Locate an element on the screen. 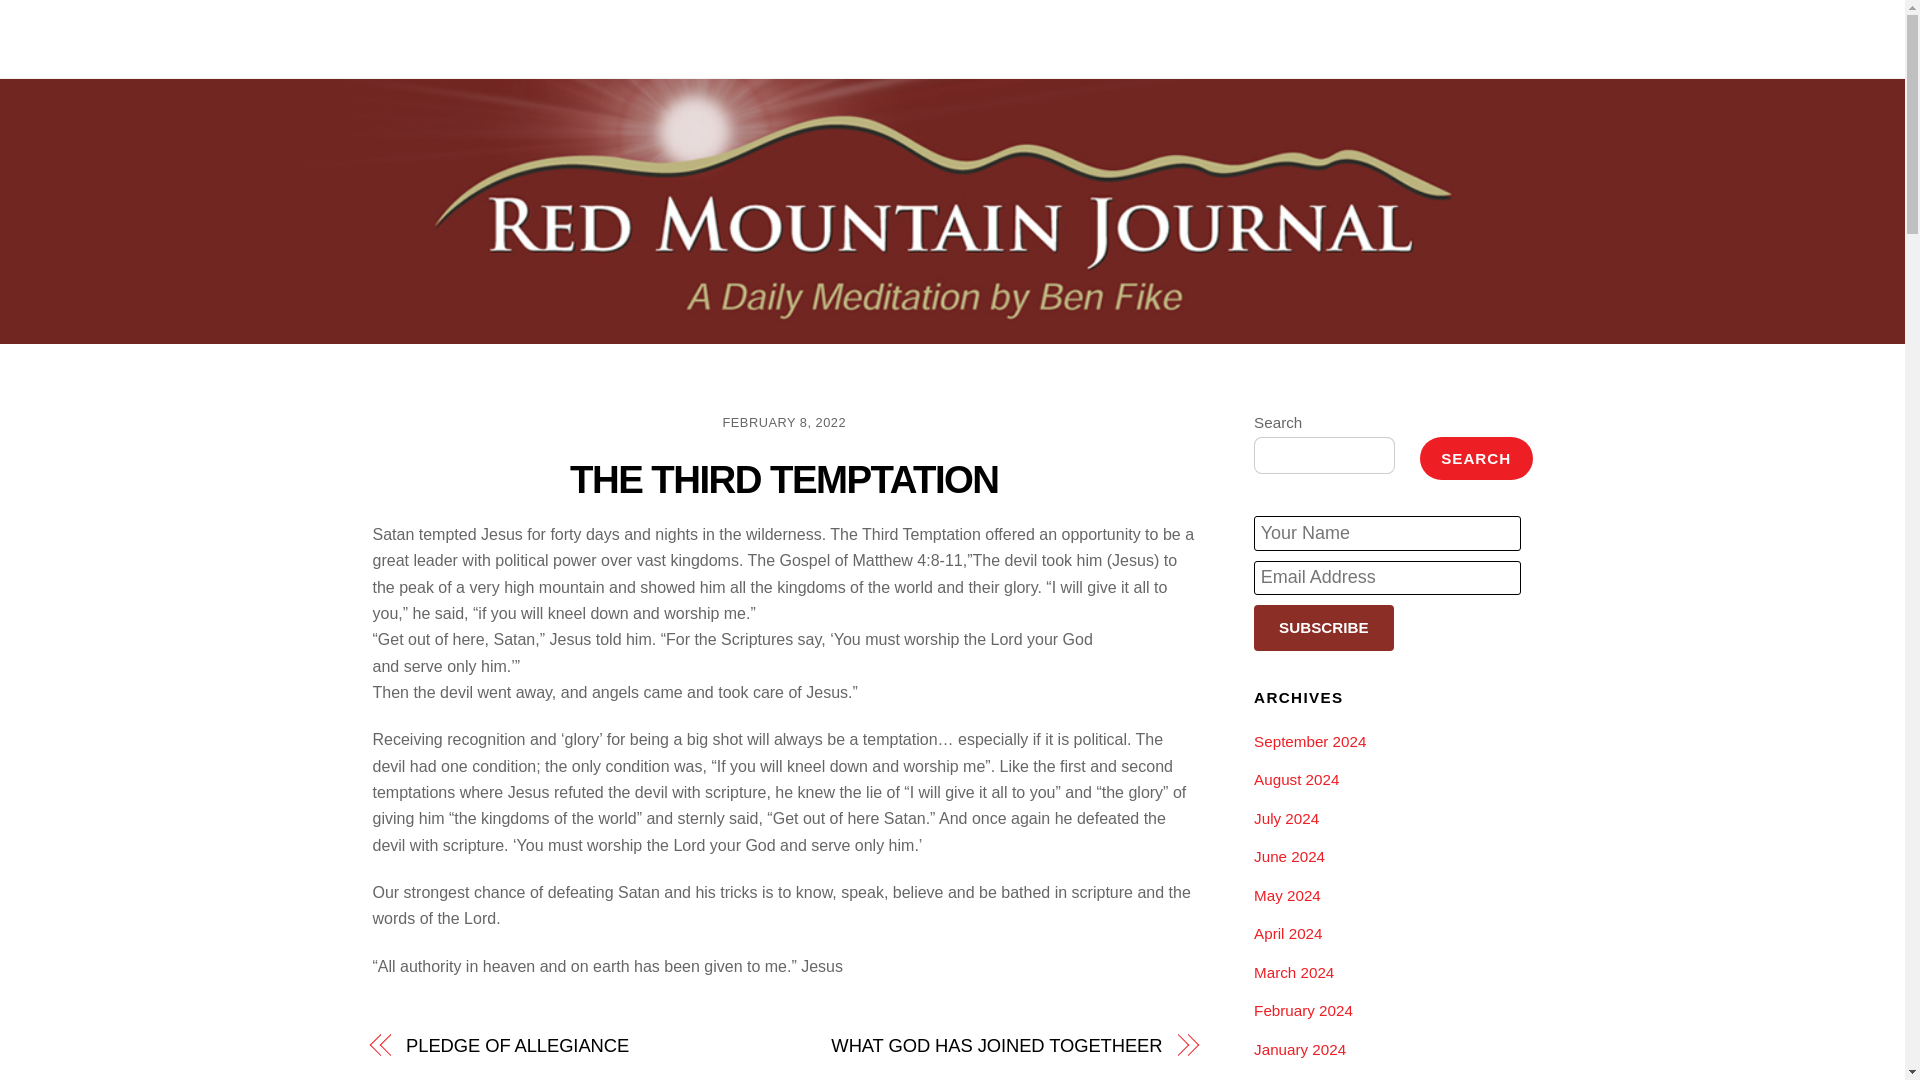  About Us is located at coordinates (1257, 38).